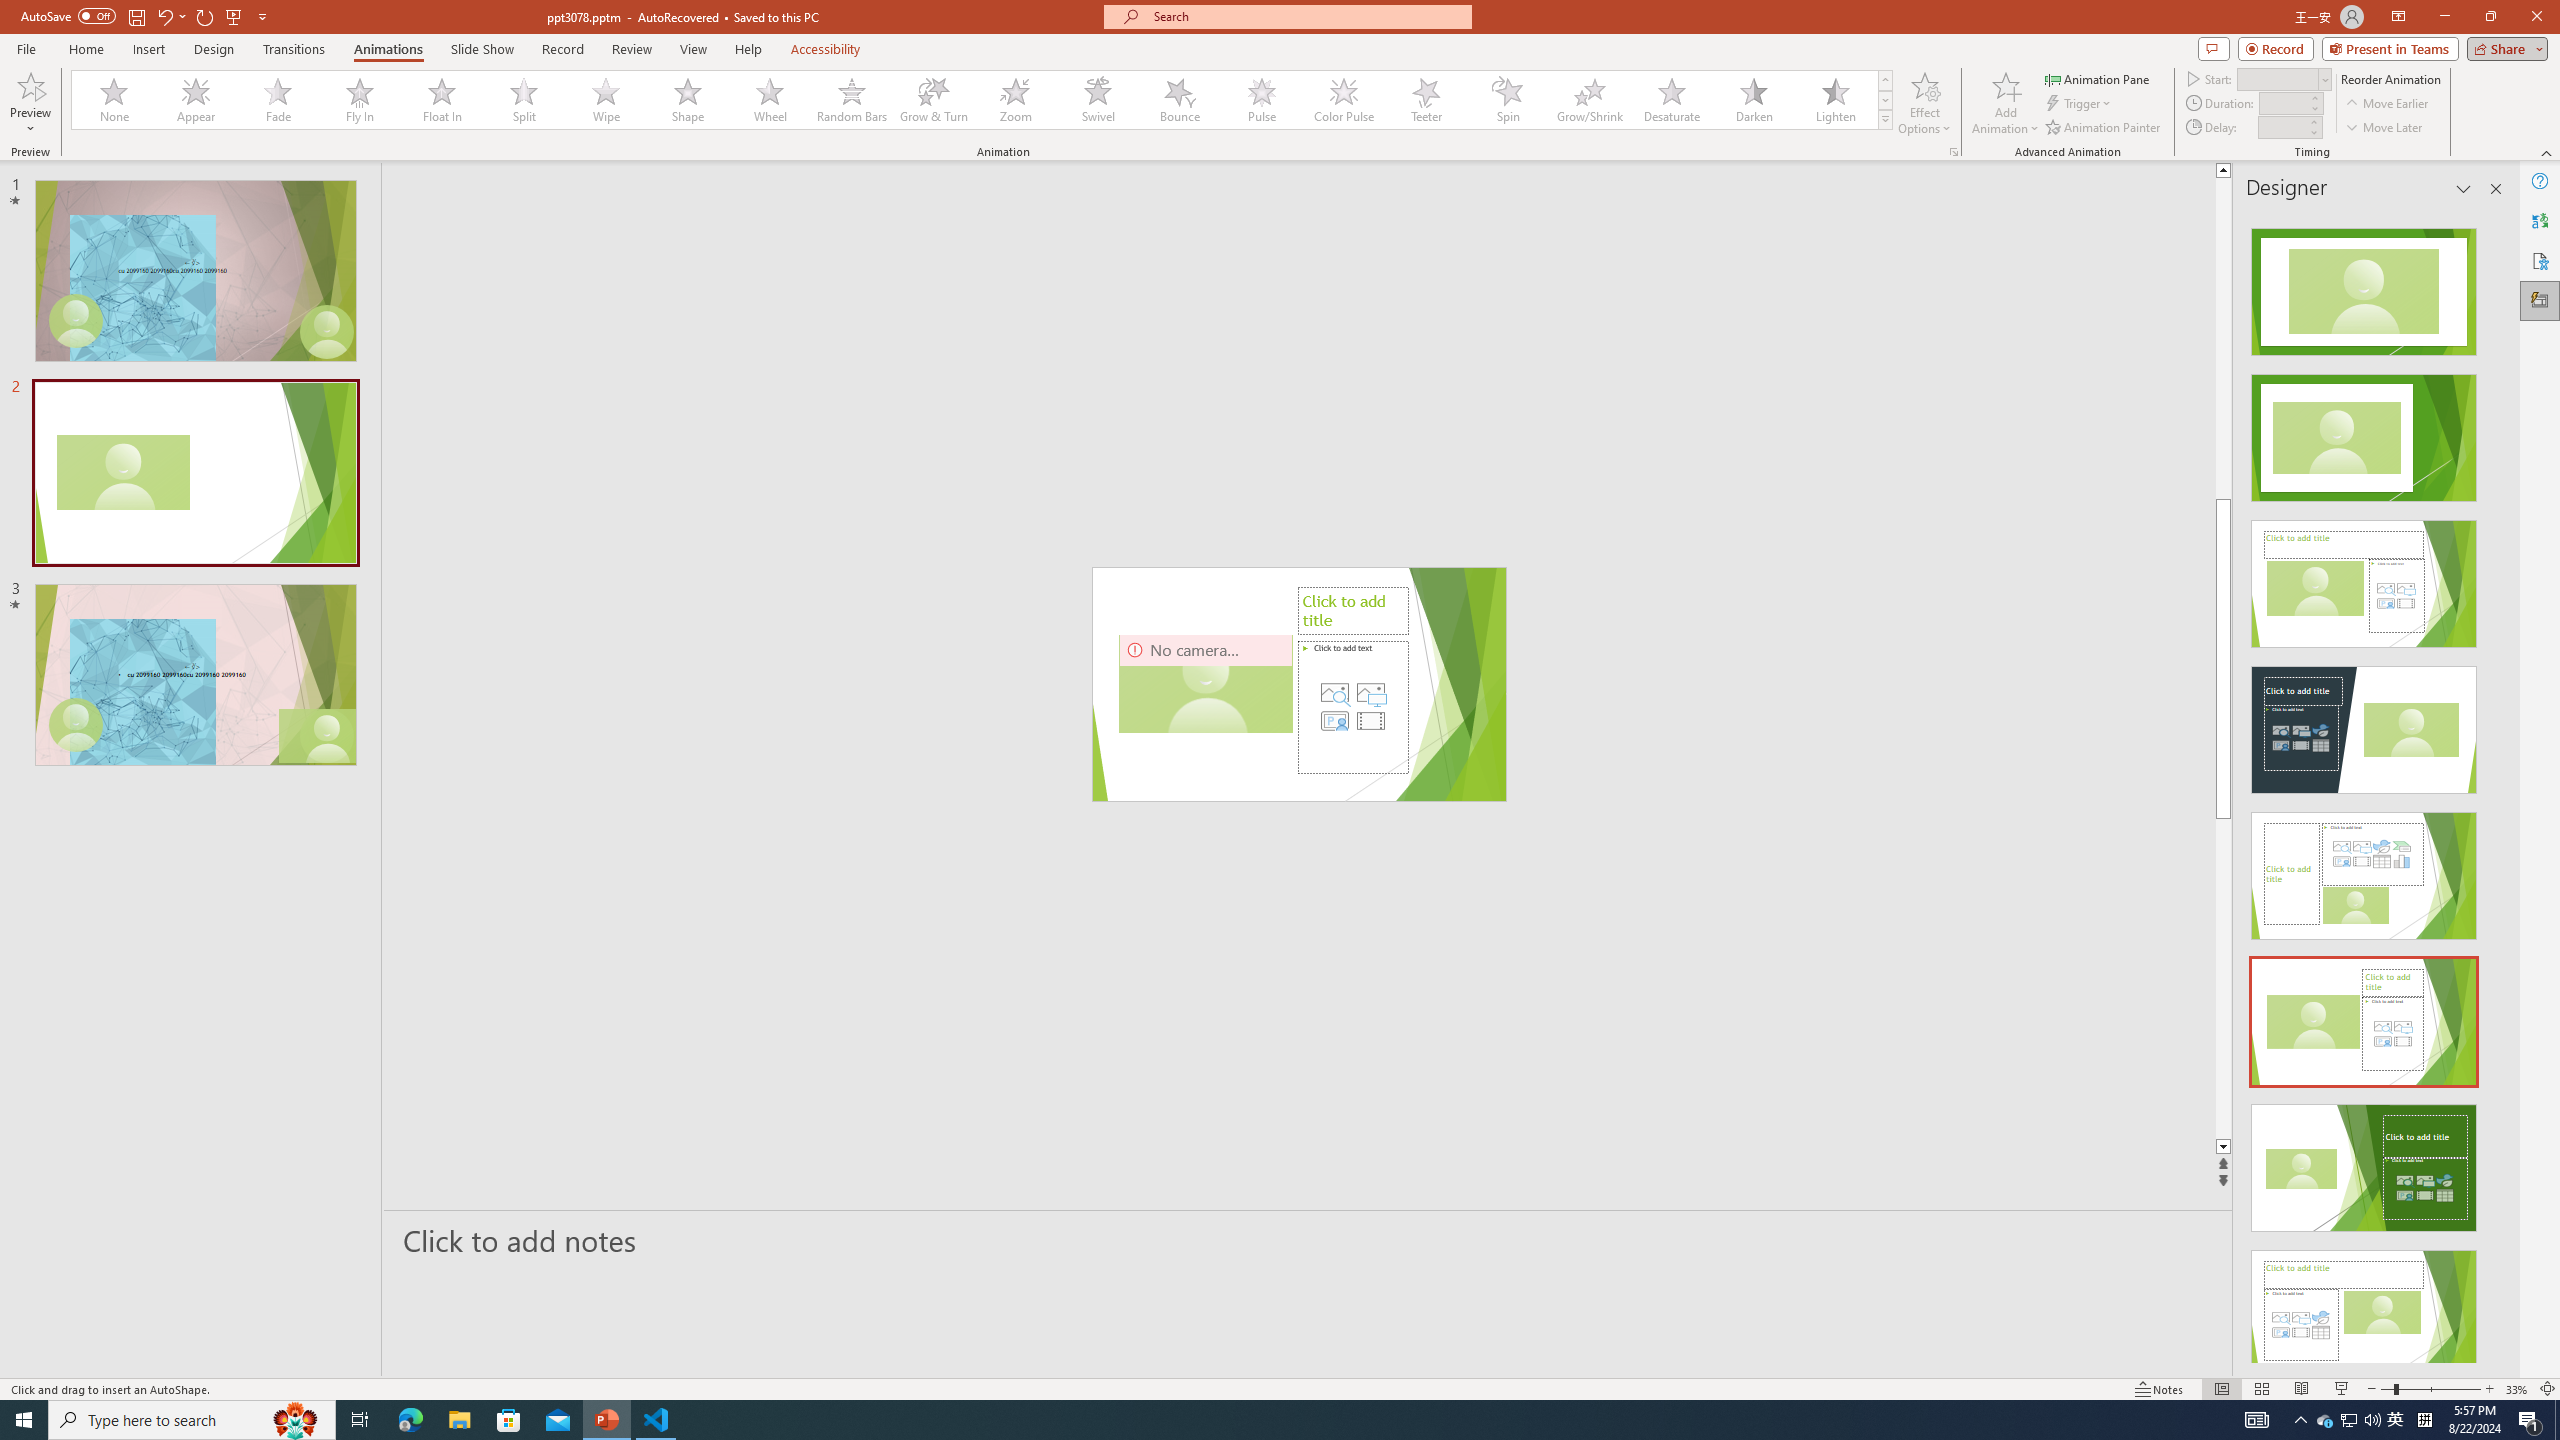 The image size is (2560, 1440). What do you see at coordinates (2290, 978) in the screenshot?
I see `Page down` at bounding box center [2290, 978].